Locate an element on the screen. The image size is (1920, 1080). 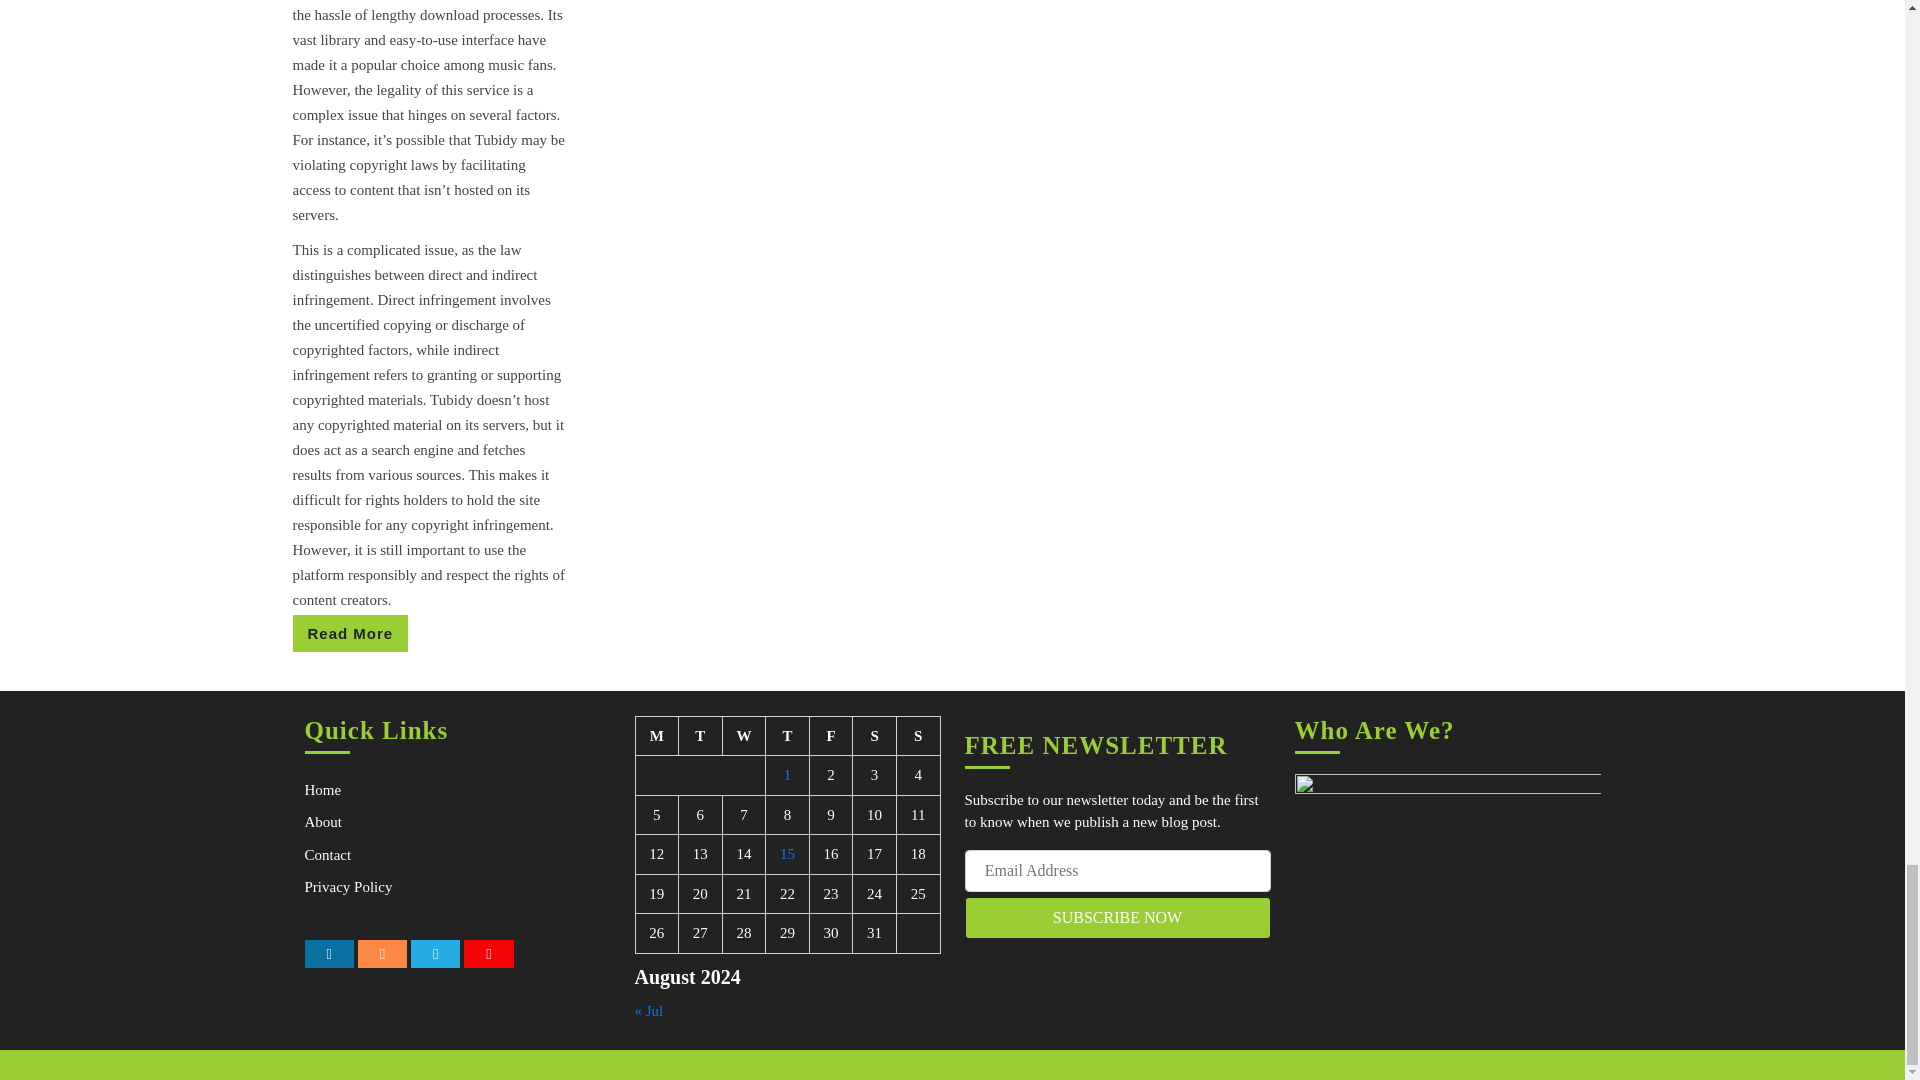
Monday is located at coordinates (657, 736).